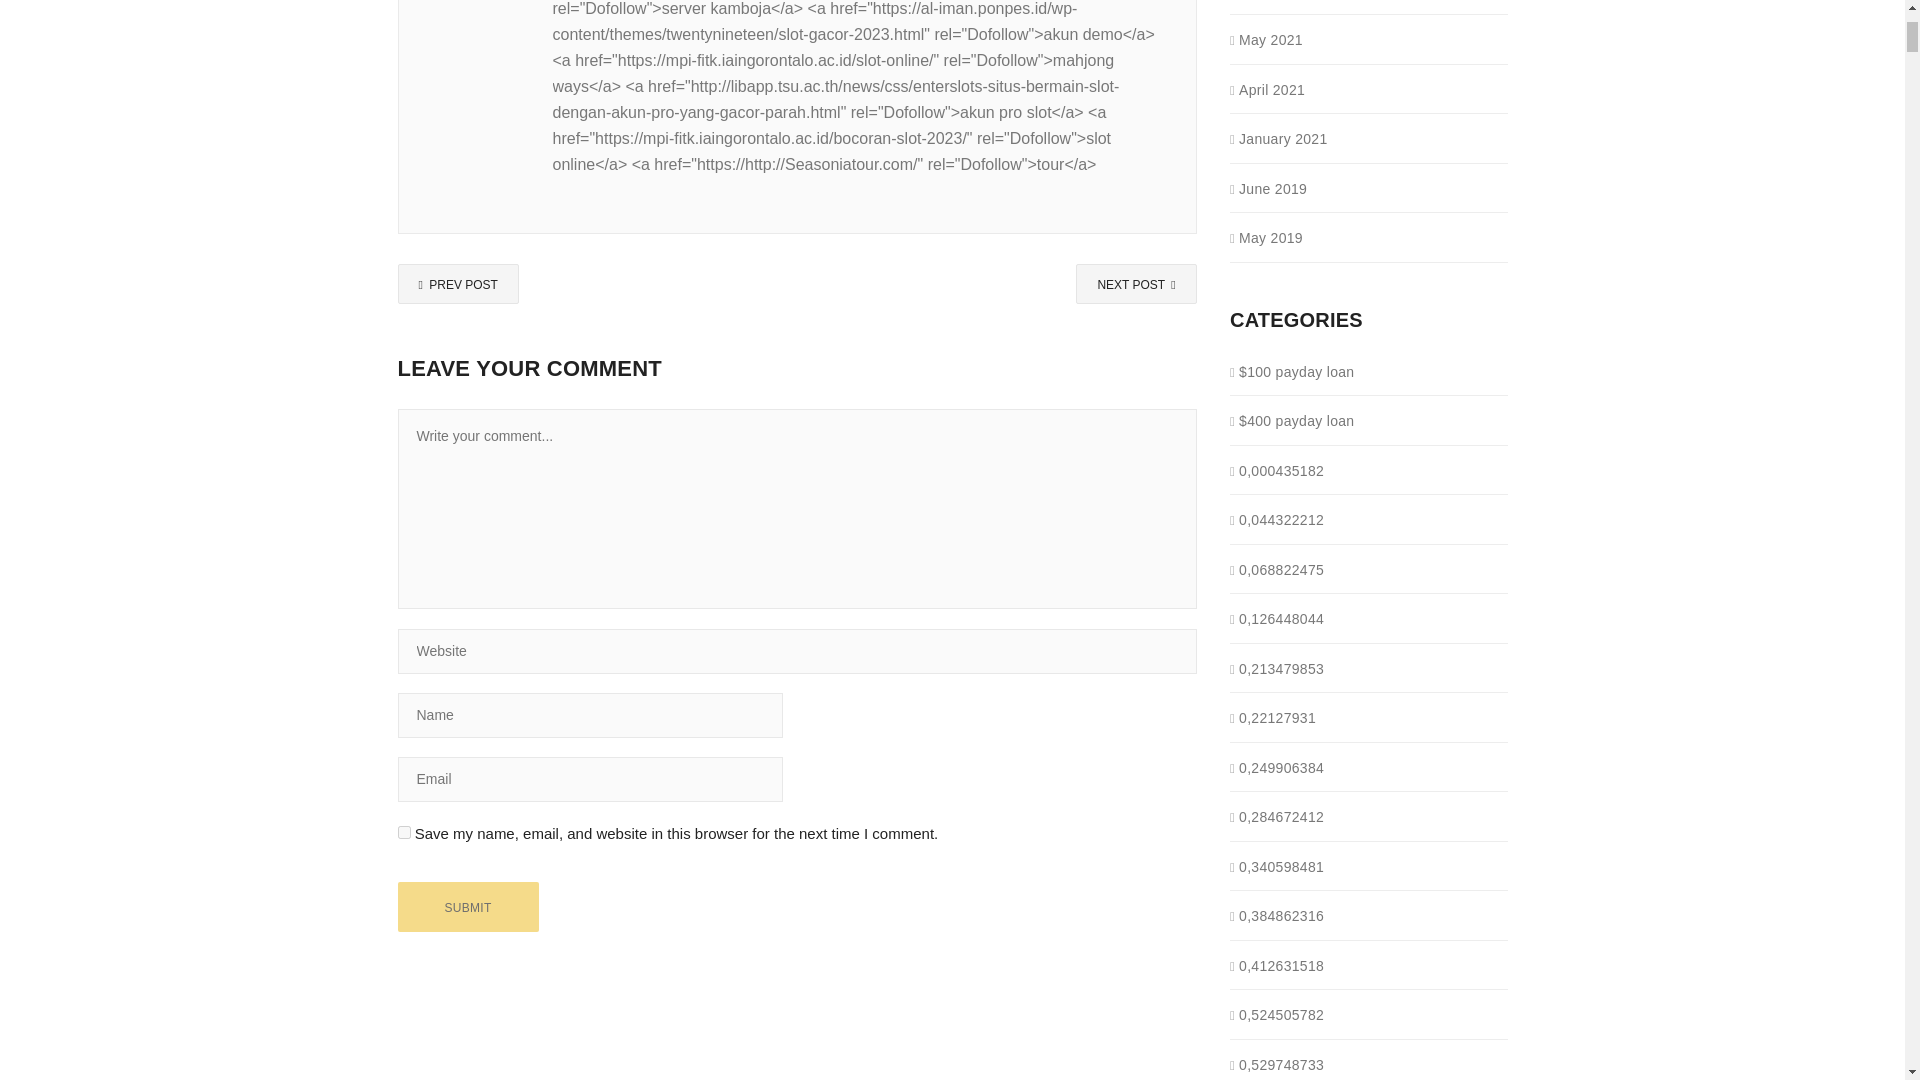 Image resolution: width=1920 pixels, height=1080 pixels. What do you see at coordinates (468, 907) in the screenshot?
I see `Submit` at bounding box center [468, 907].